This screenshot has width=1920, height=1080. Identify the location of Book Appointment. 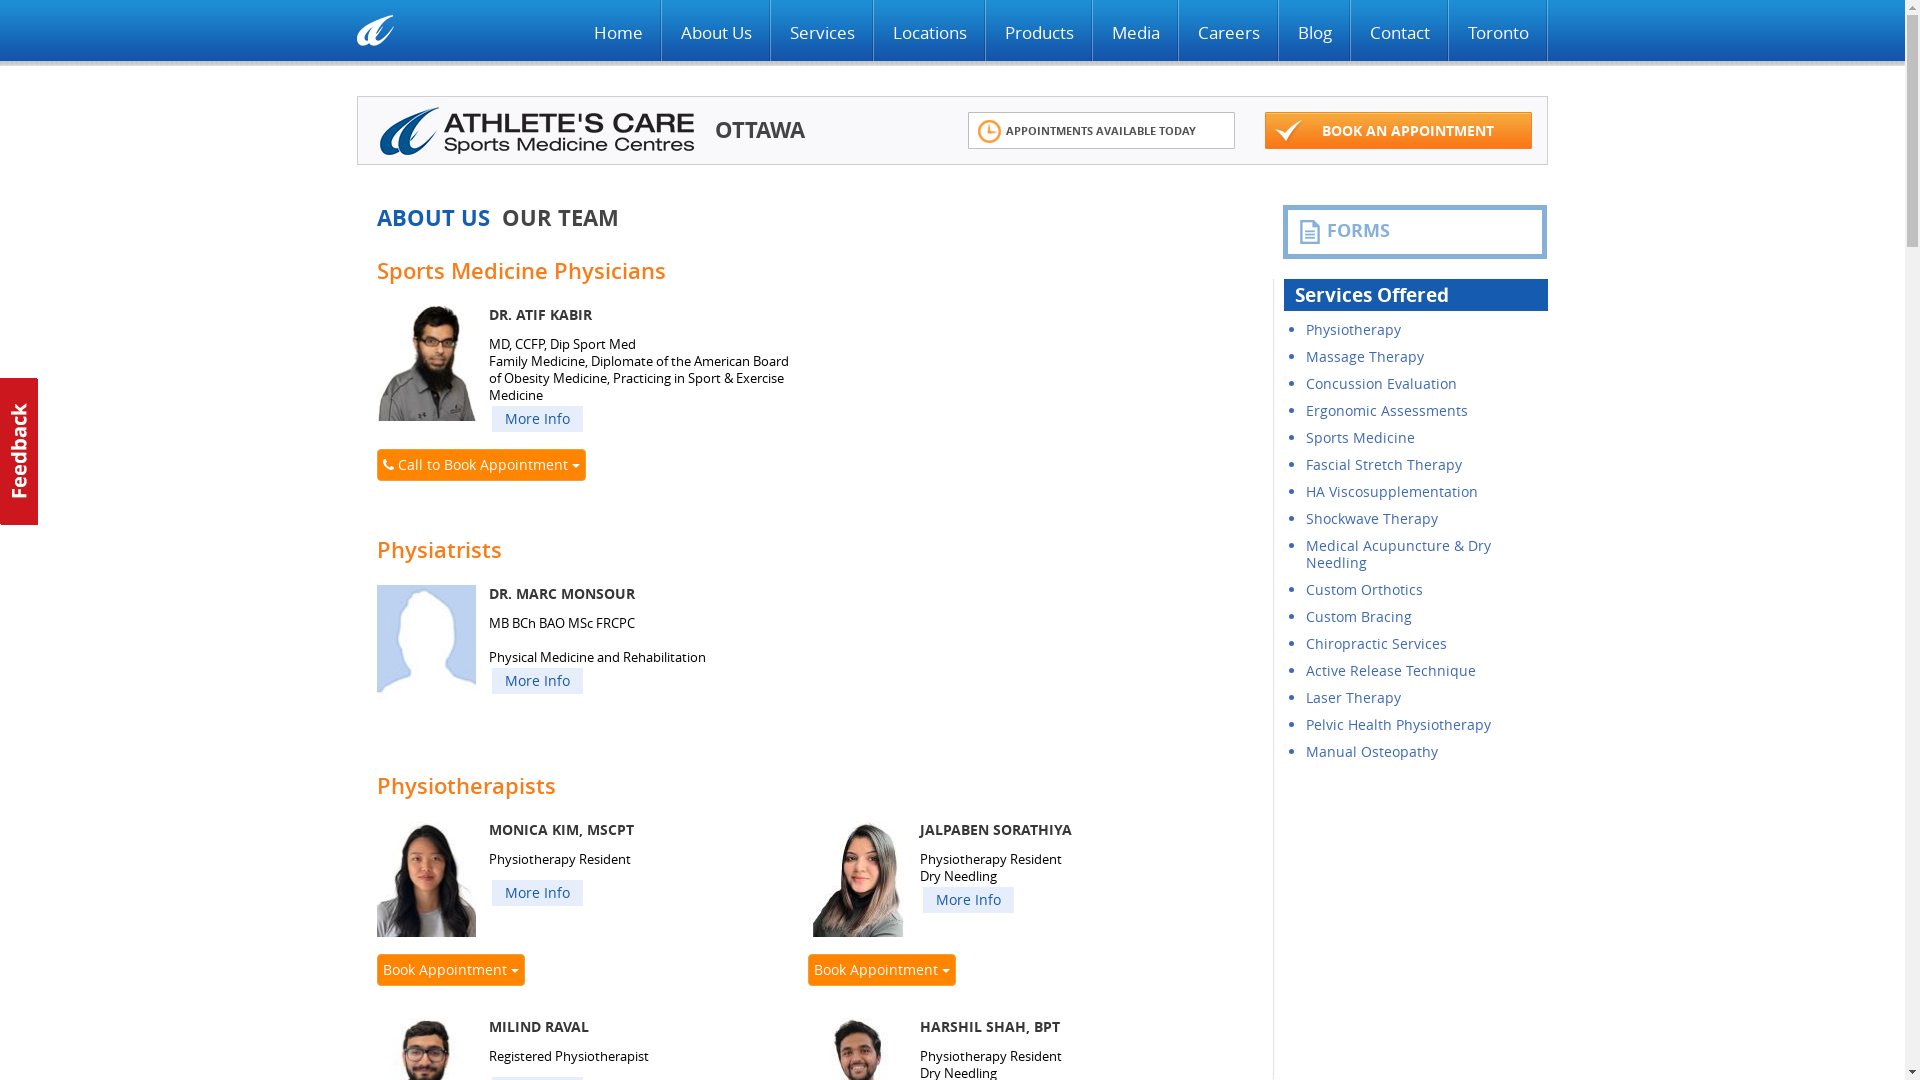
(882, 970).